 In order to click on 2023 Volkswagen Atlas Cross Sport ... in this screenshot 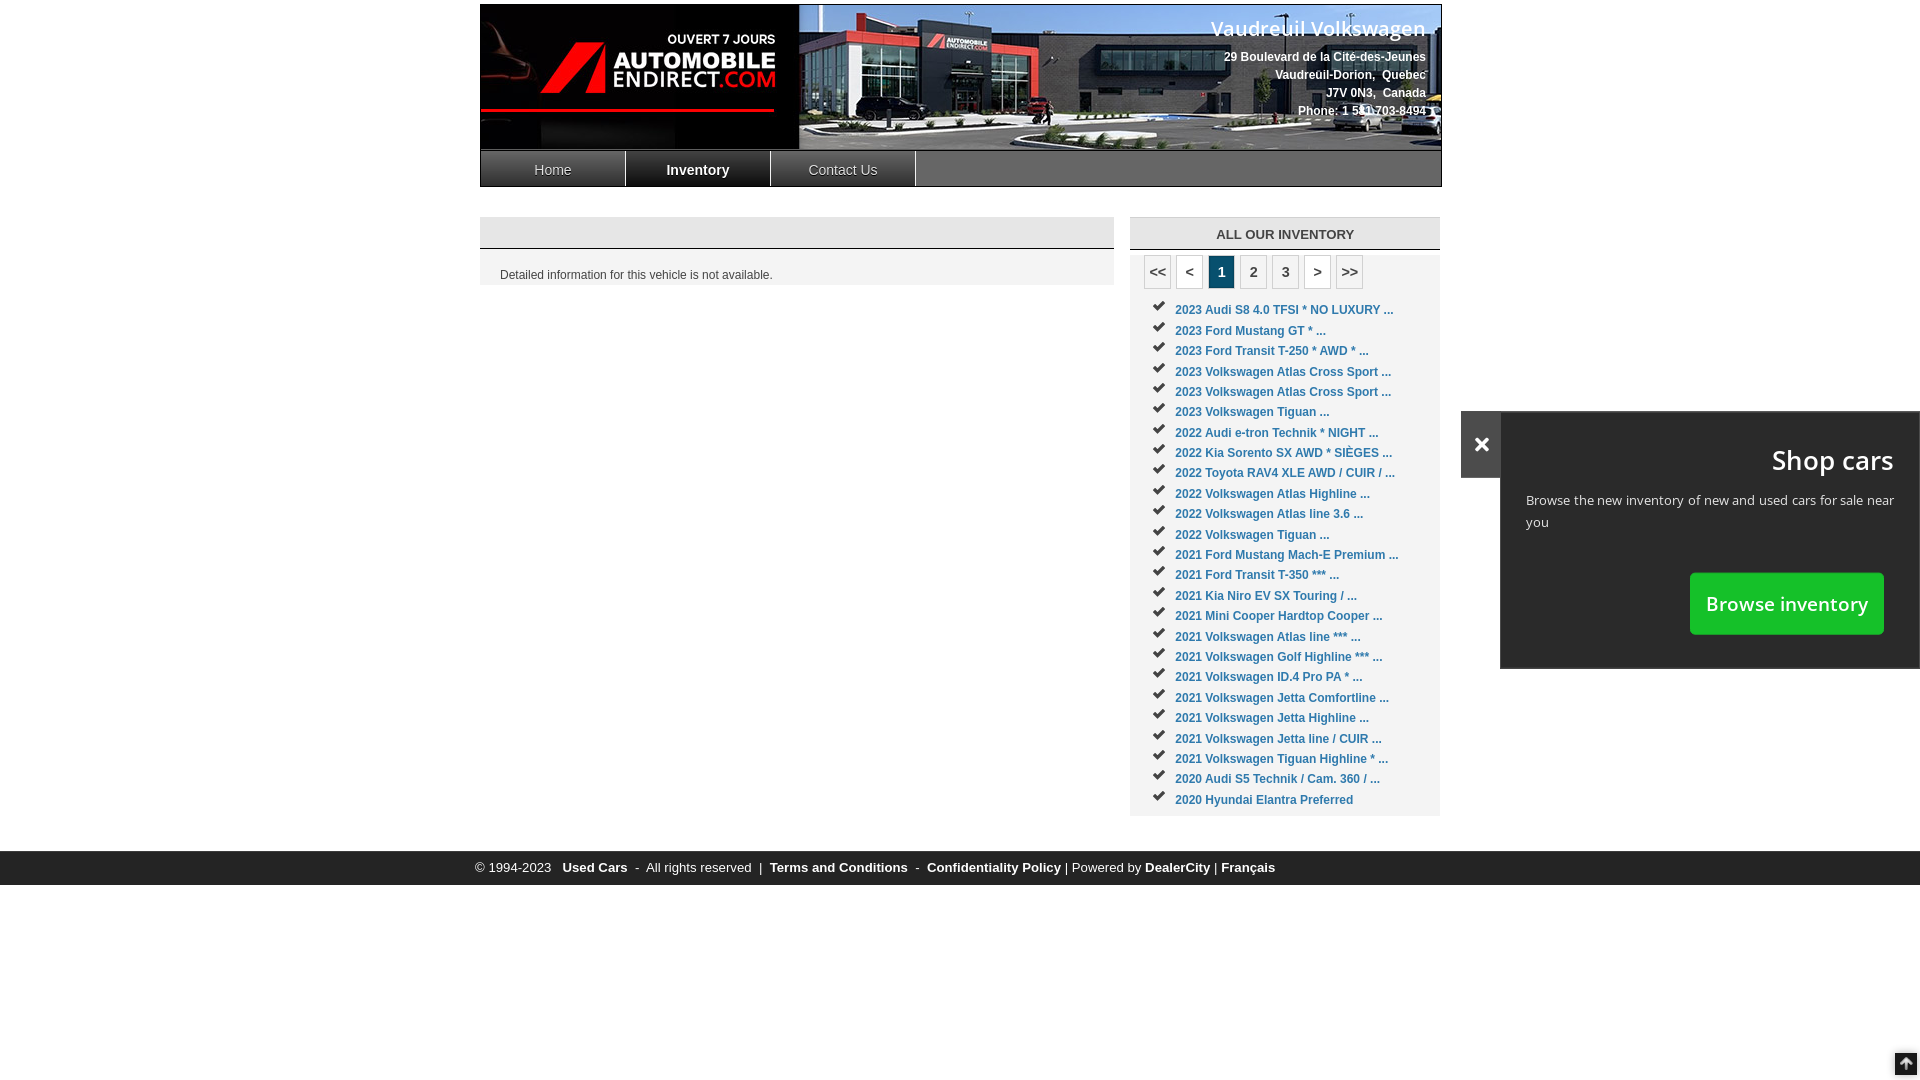, I will do `click(1283, 371)`.